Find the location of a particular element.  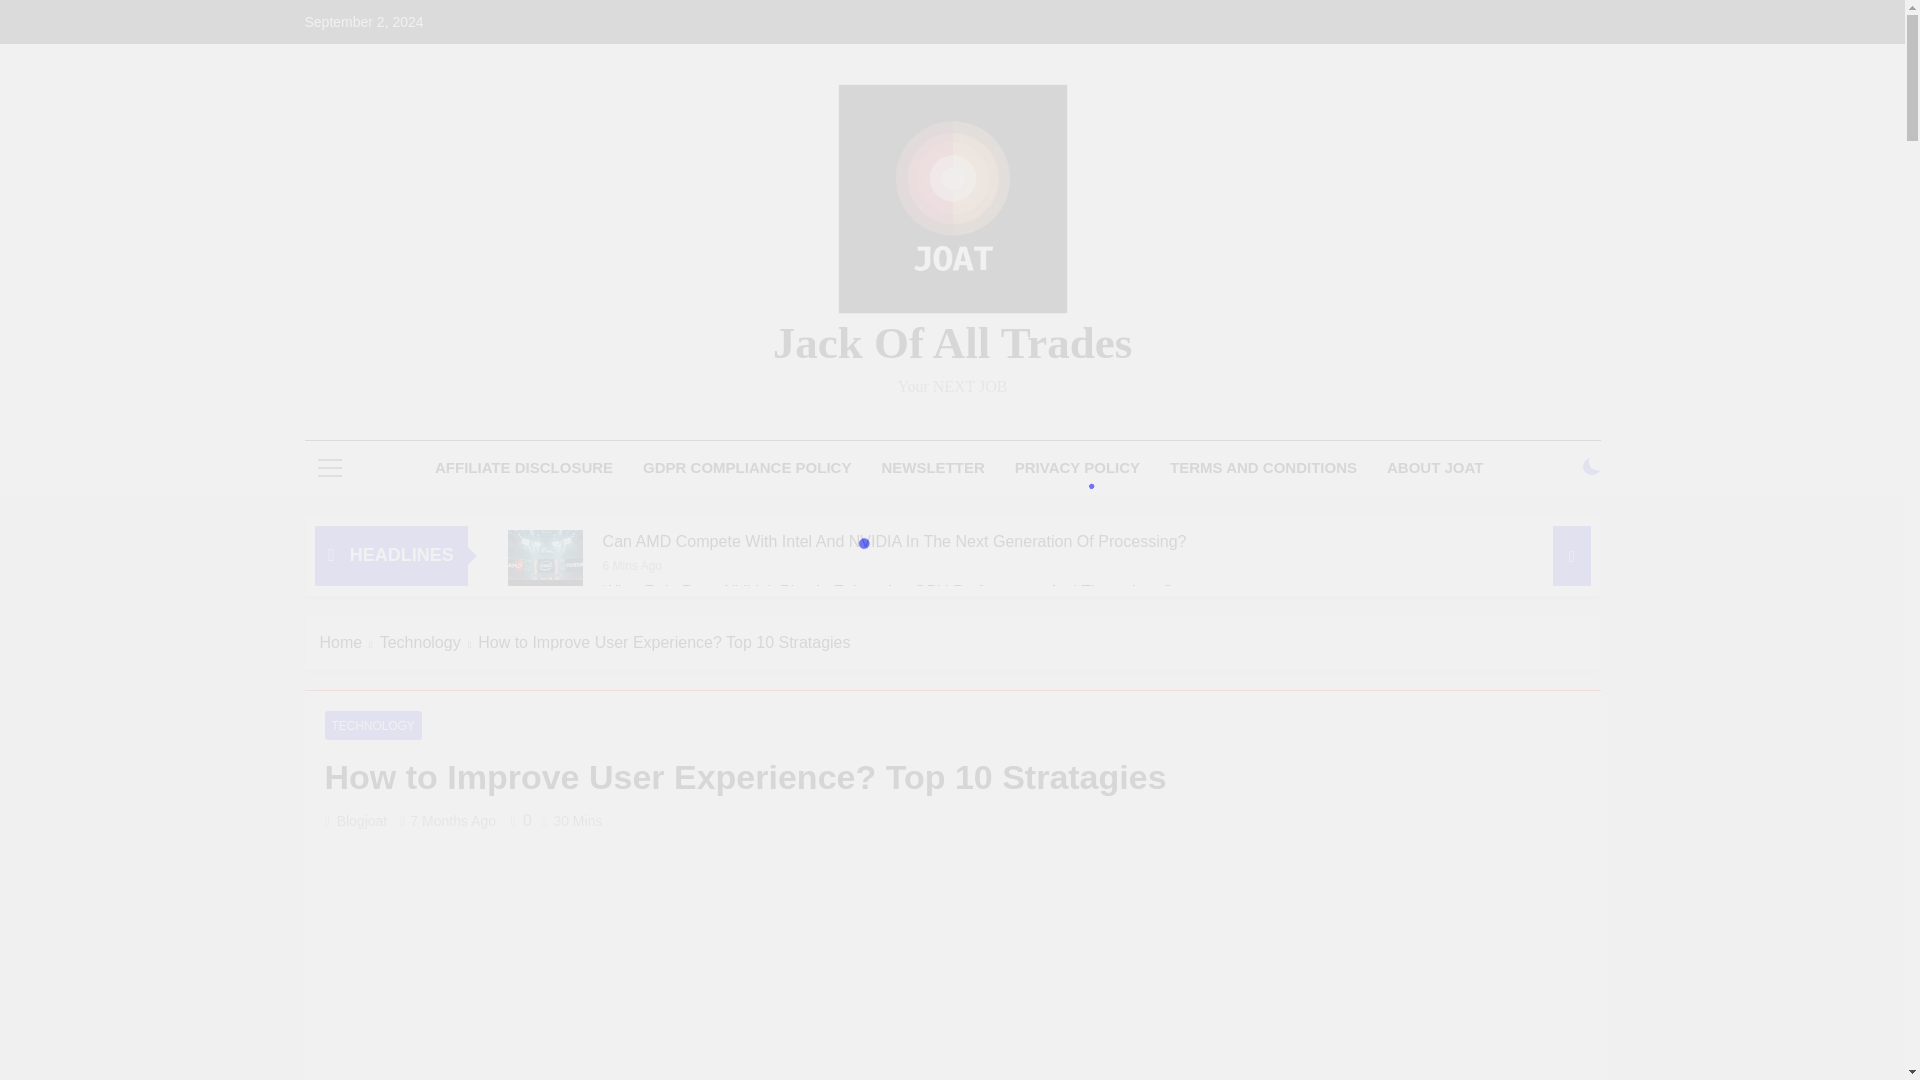

Home is located at coordinates (350, 642).